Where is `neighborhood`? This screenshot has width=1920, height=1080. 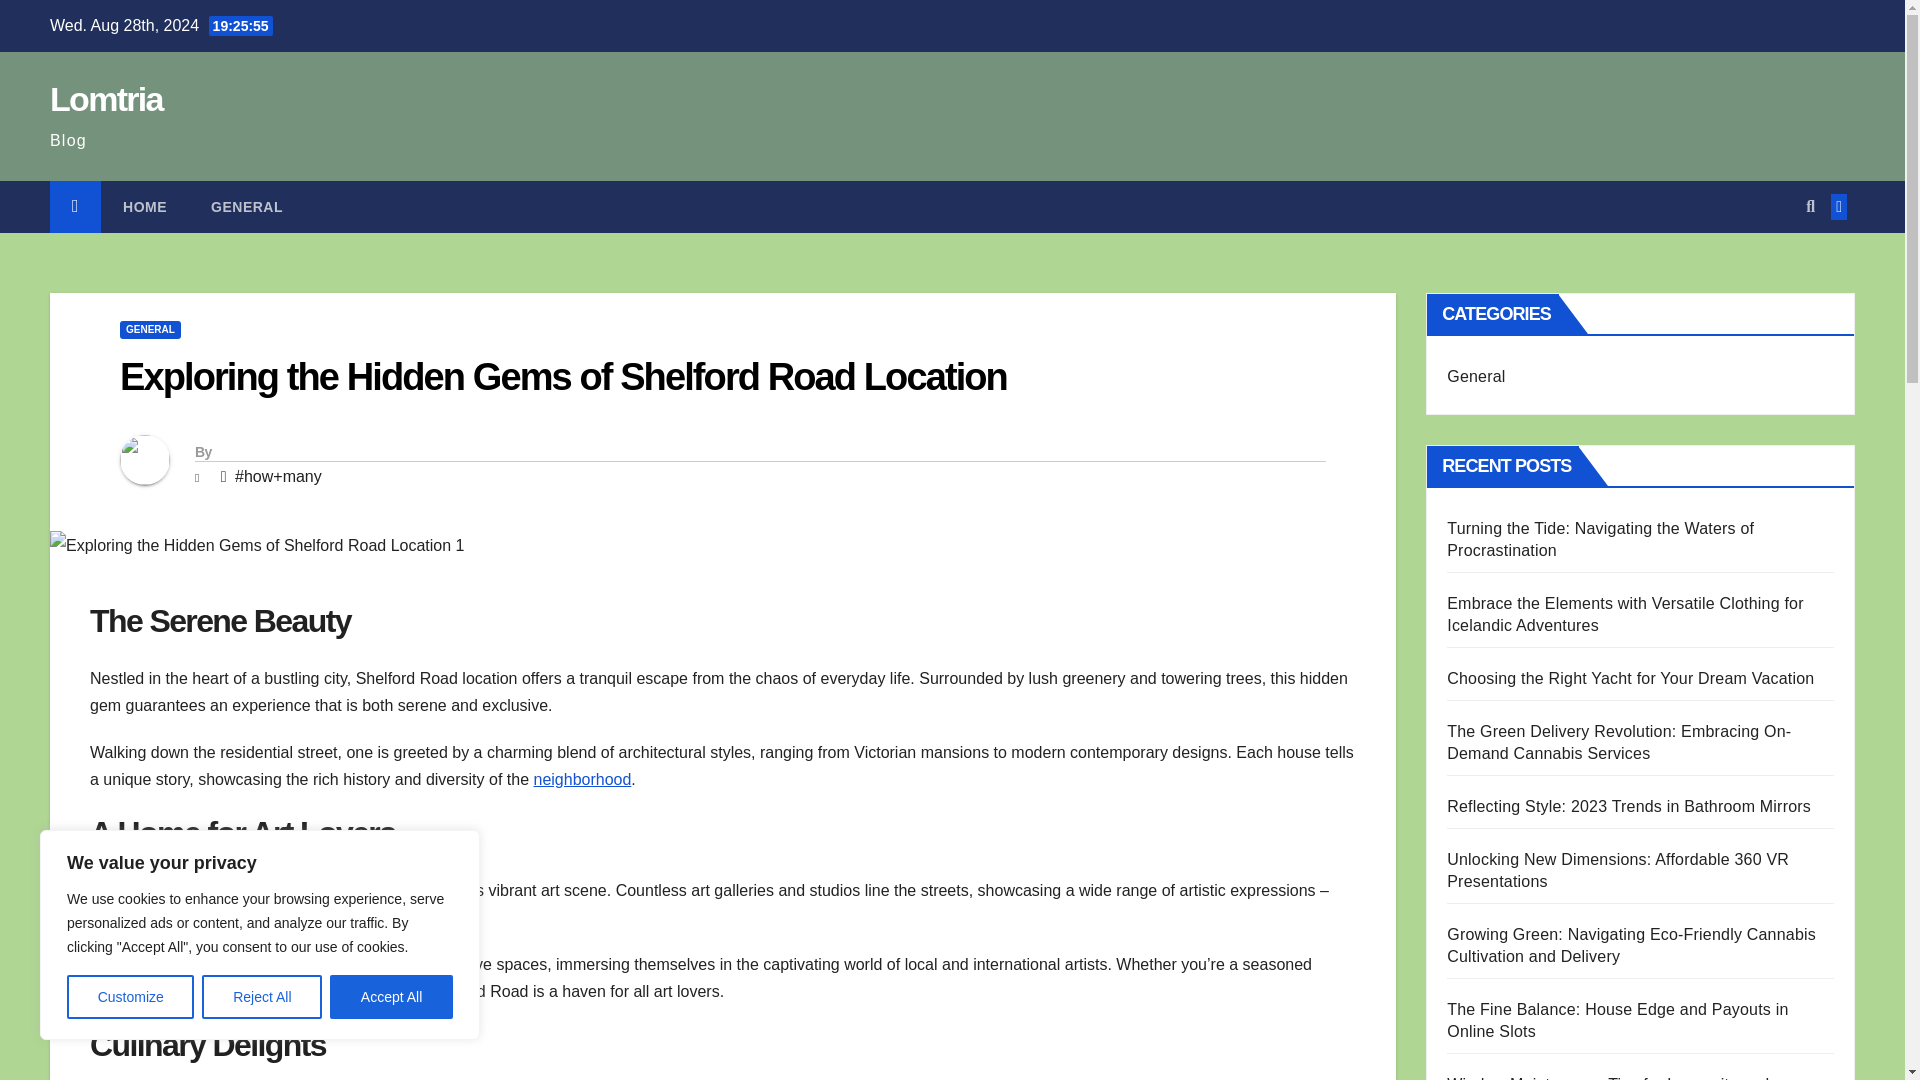
neighborhood is located at coordinates (582, 780).